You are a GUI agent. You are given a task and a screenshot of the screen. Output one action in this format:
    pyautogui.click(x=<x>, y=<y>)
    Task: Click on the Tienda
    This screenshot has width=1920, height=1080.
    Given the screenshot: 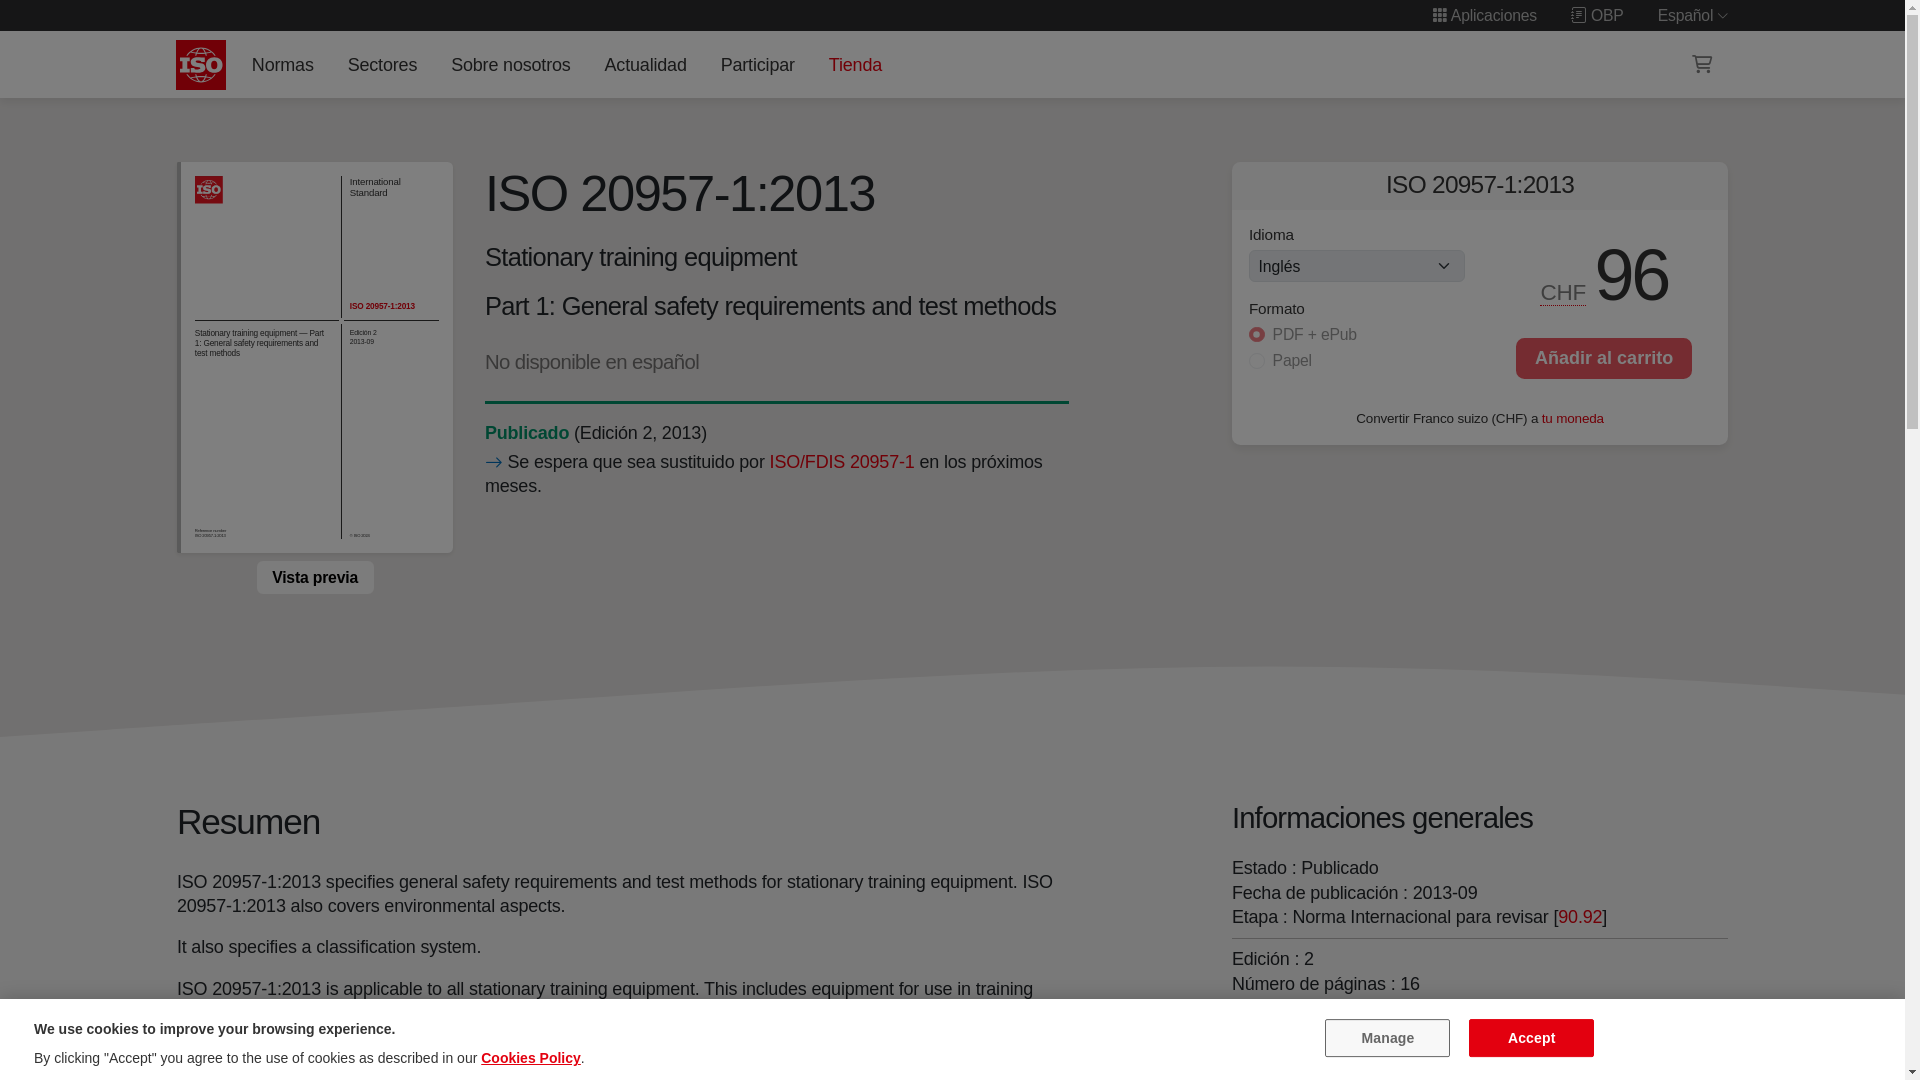 What is the action you would take?
    pyautogui.click(x=854, y=64)
    